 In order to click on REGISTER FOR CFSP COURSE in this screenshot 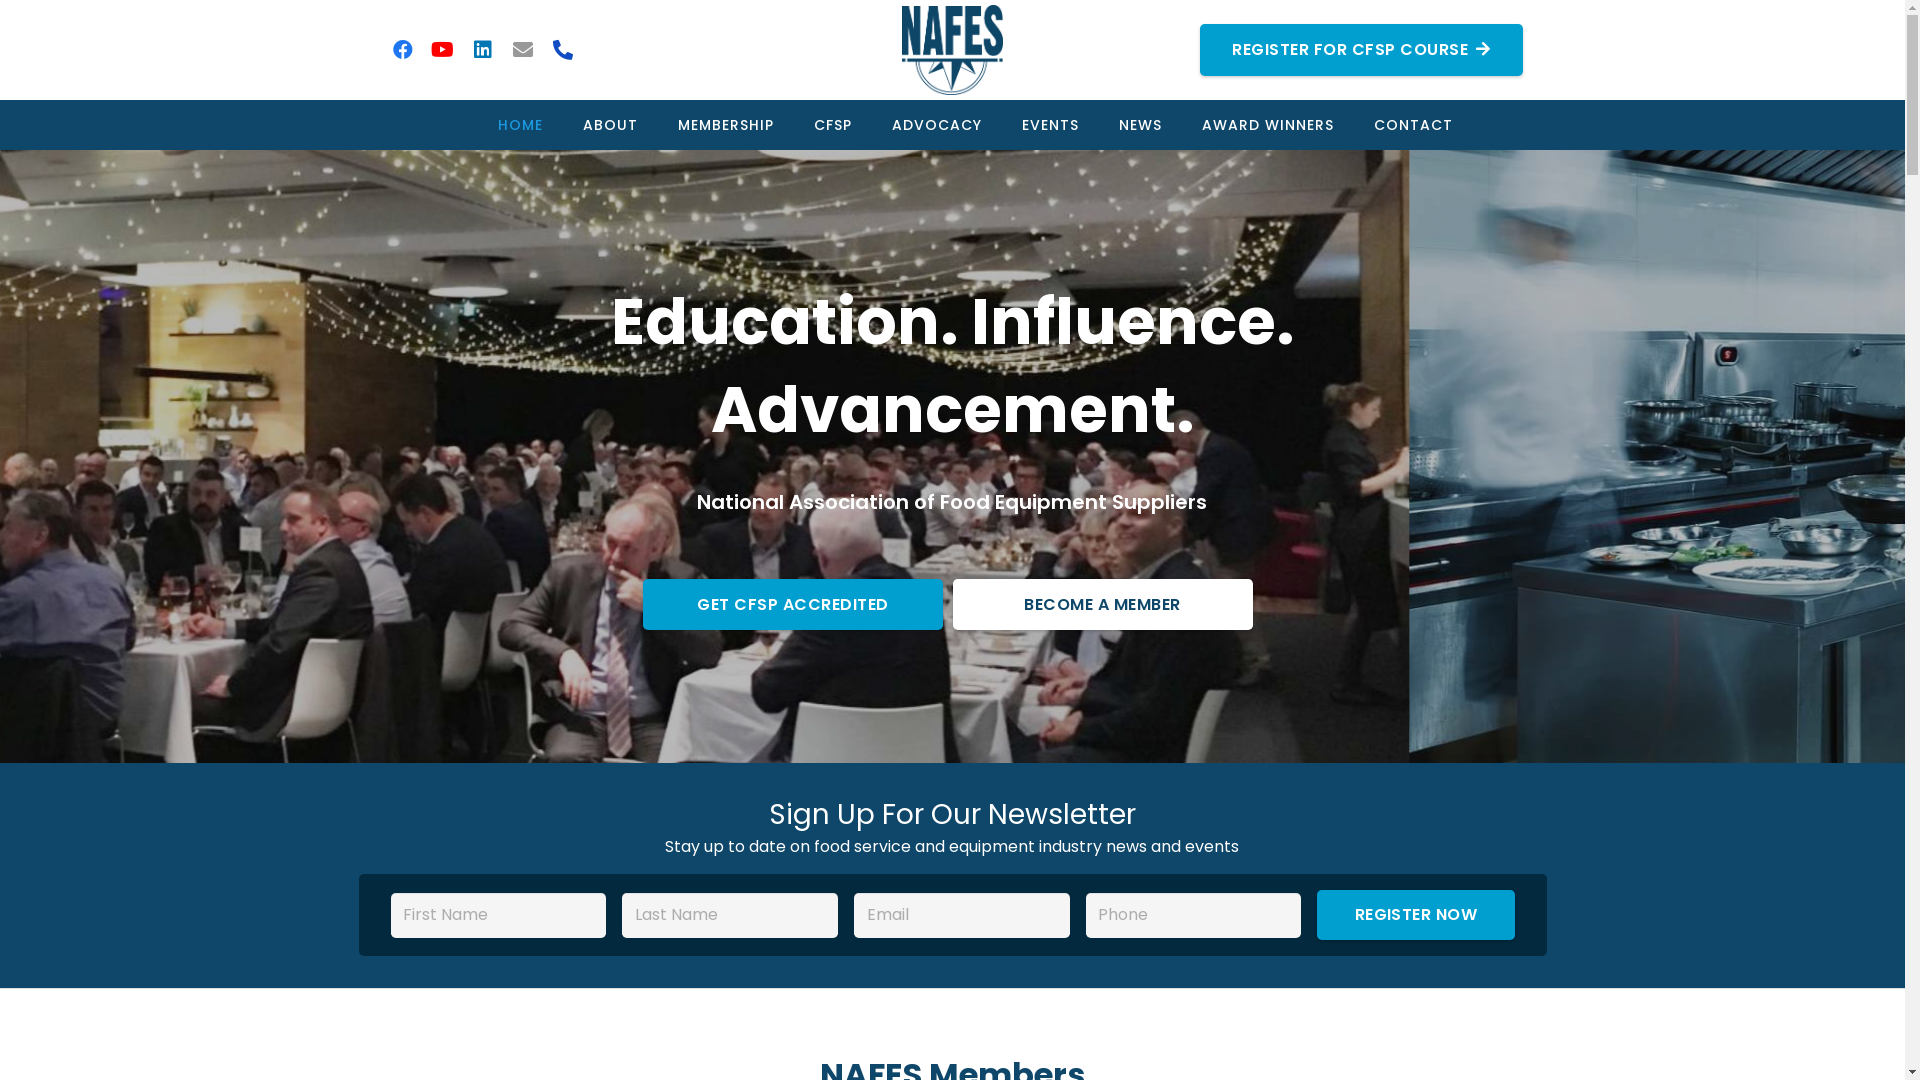, I will do `click(1361, 50)`.